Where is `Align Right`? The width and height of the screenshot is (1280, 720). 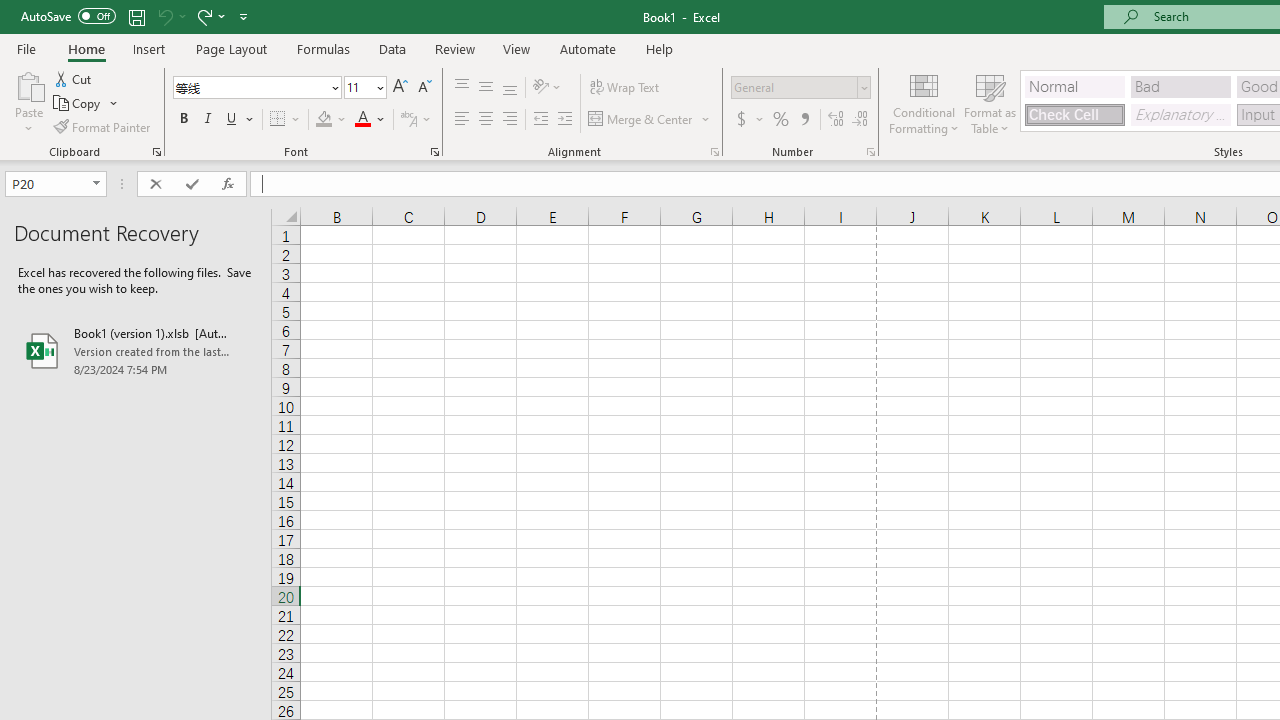 Align Right is located at coordinates (510, 120).